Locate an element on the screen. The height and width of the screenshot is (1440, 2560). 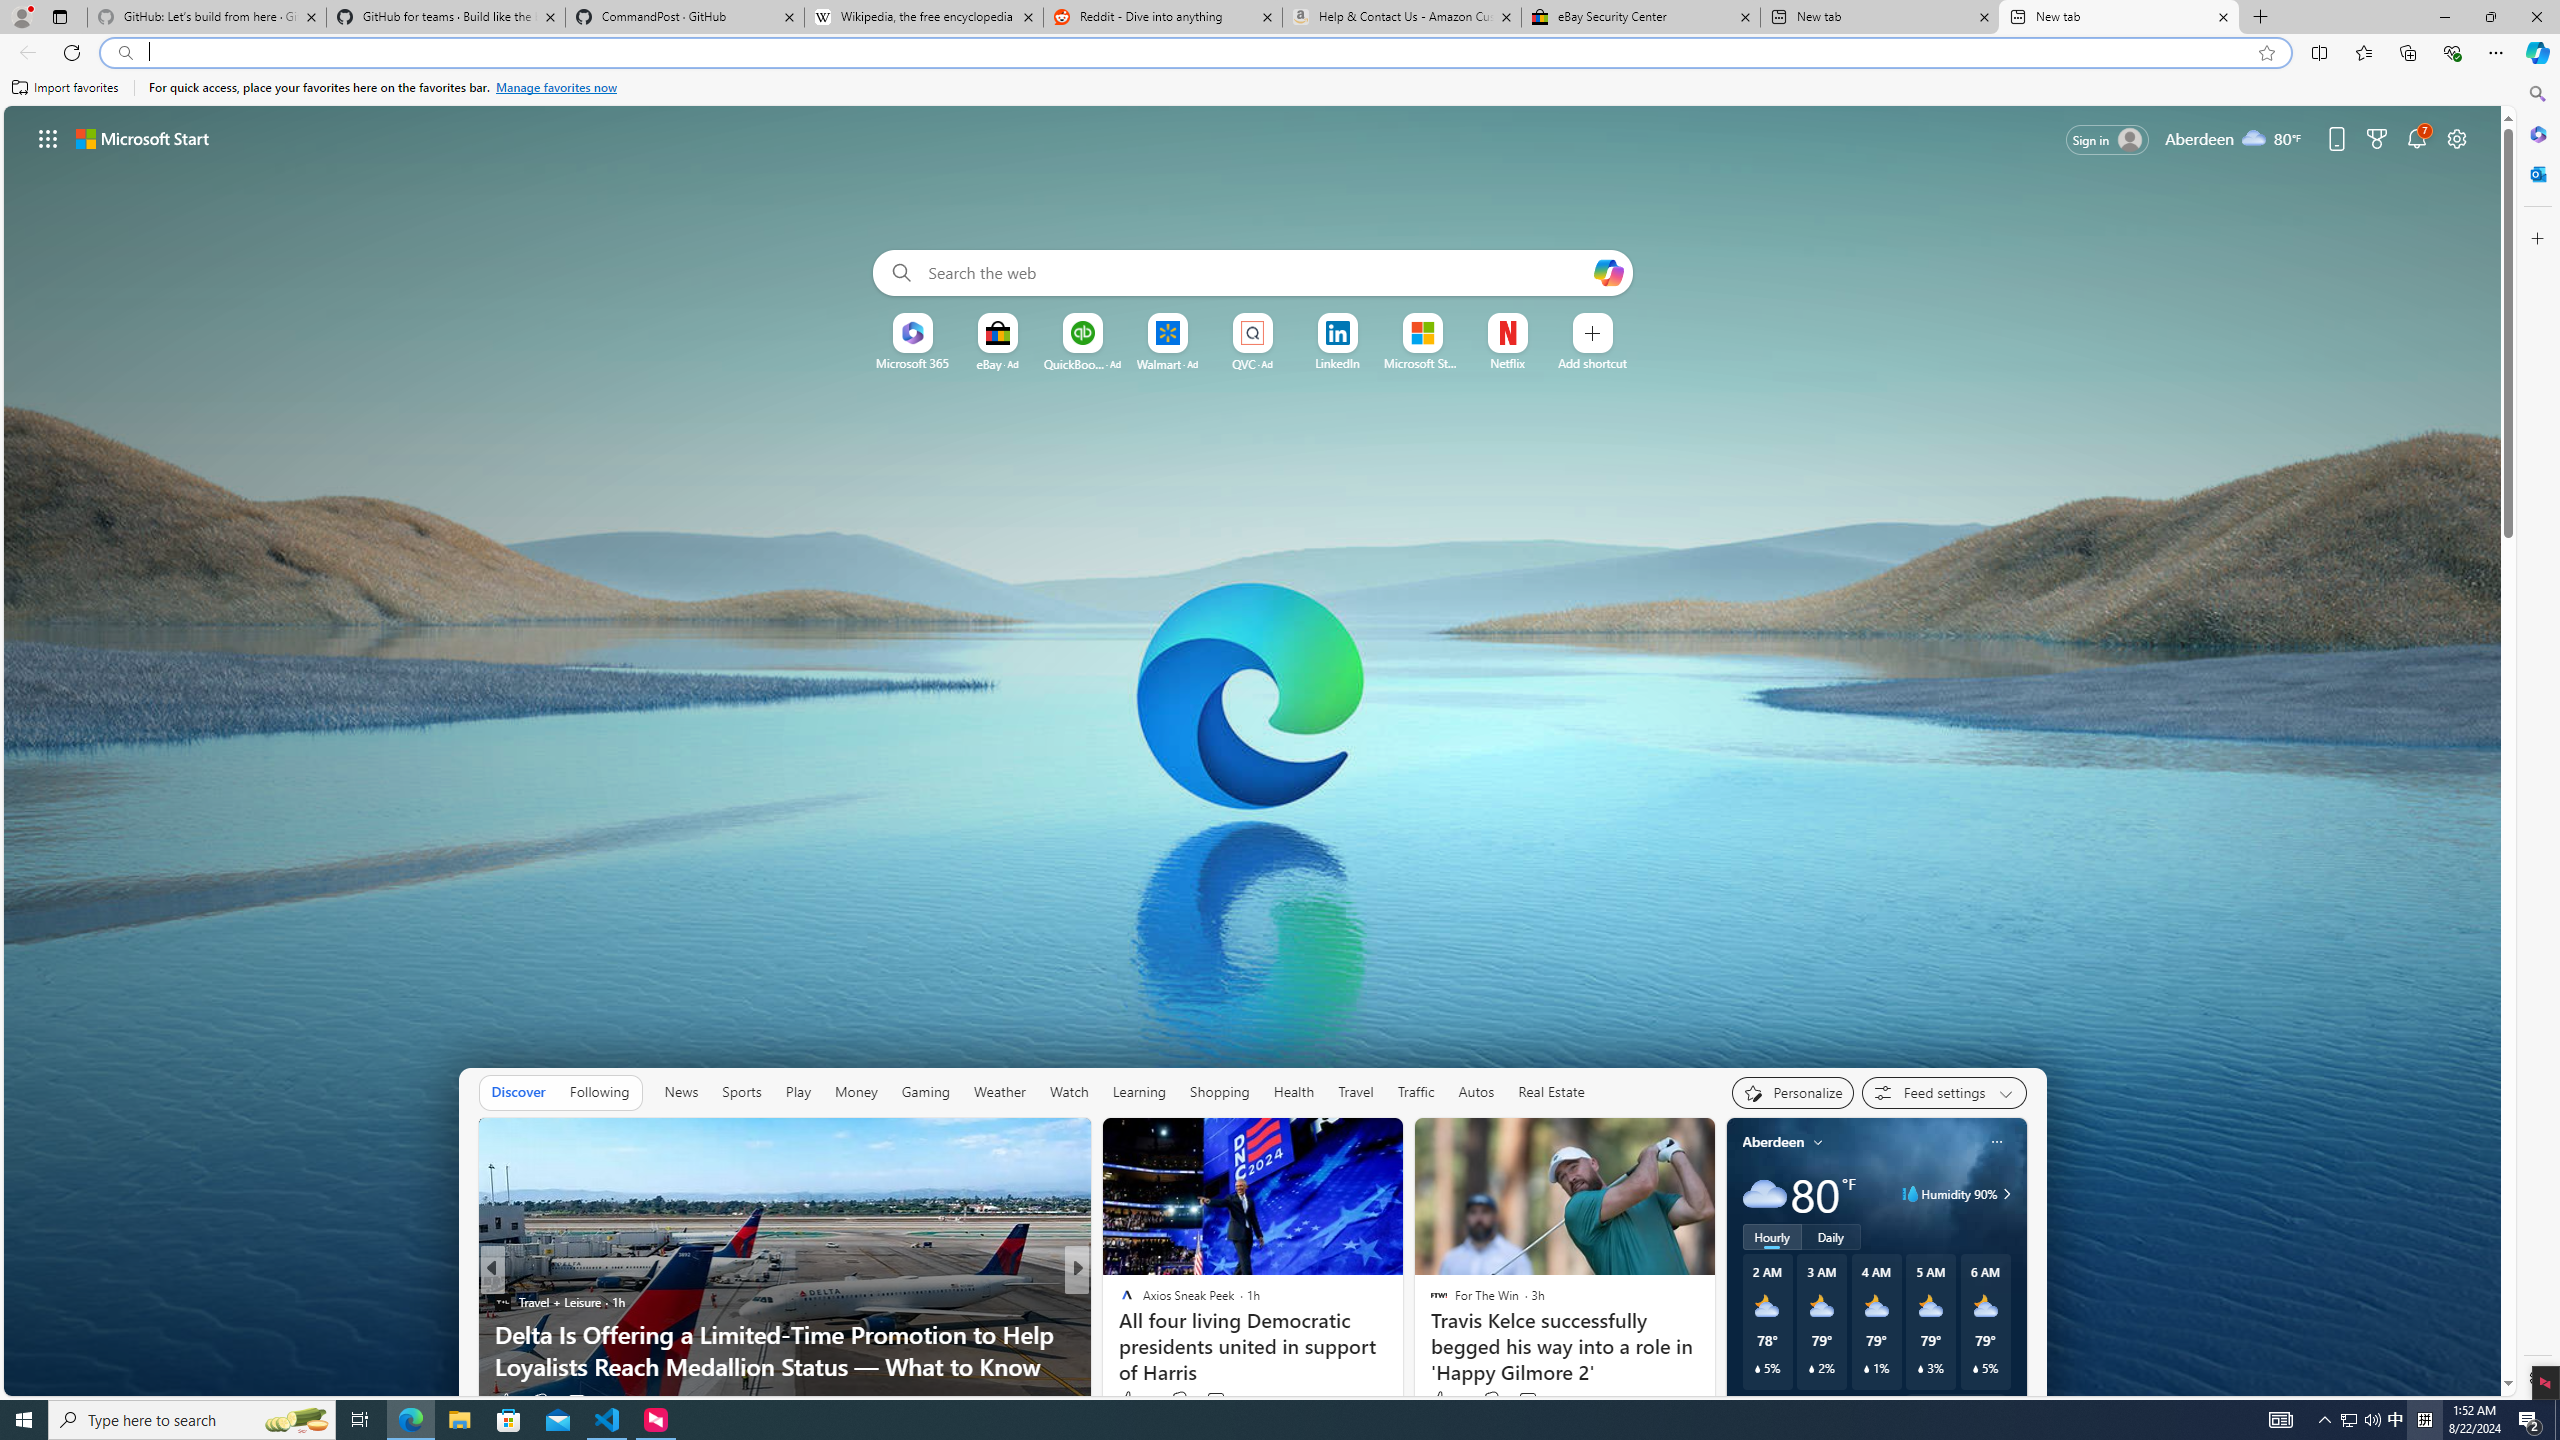
View comments 18 Comment is located at coordinates (1216, 1399).